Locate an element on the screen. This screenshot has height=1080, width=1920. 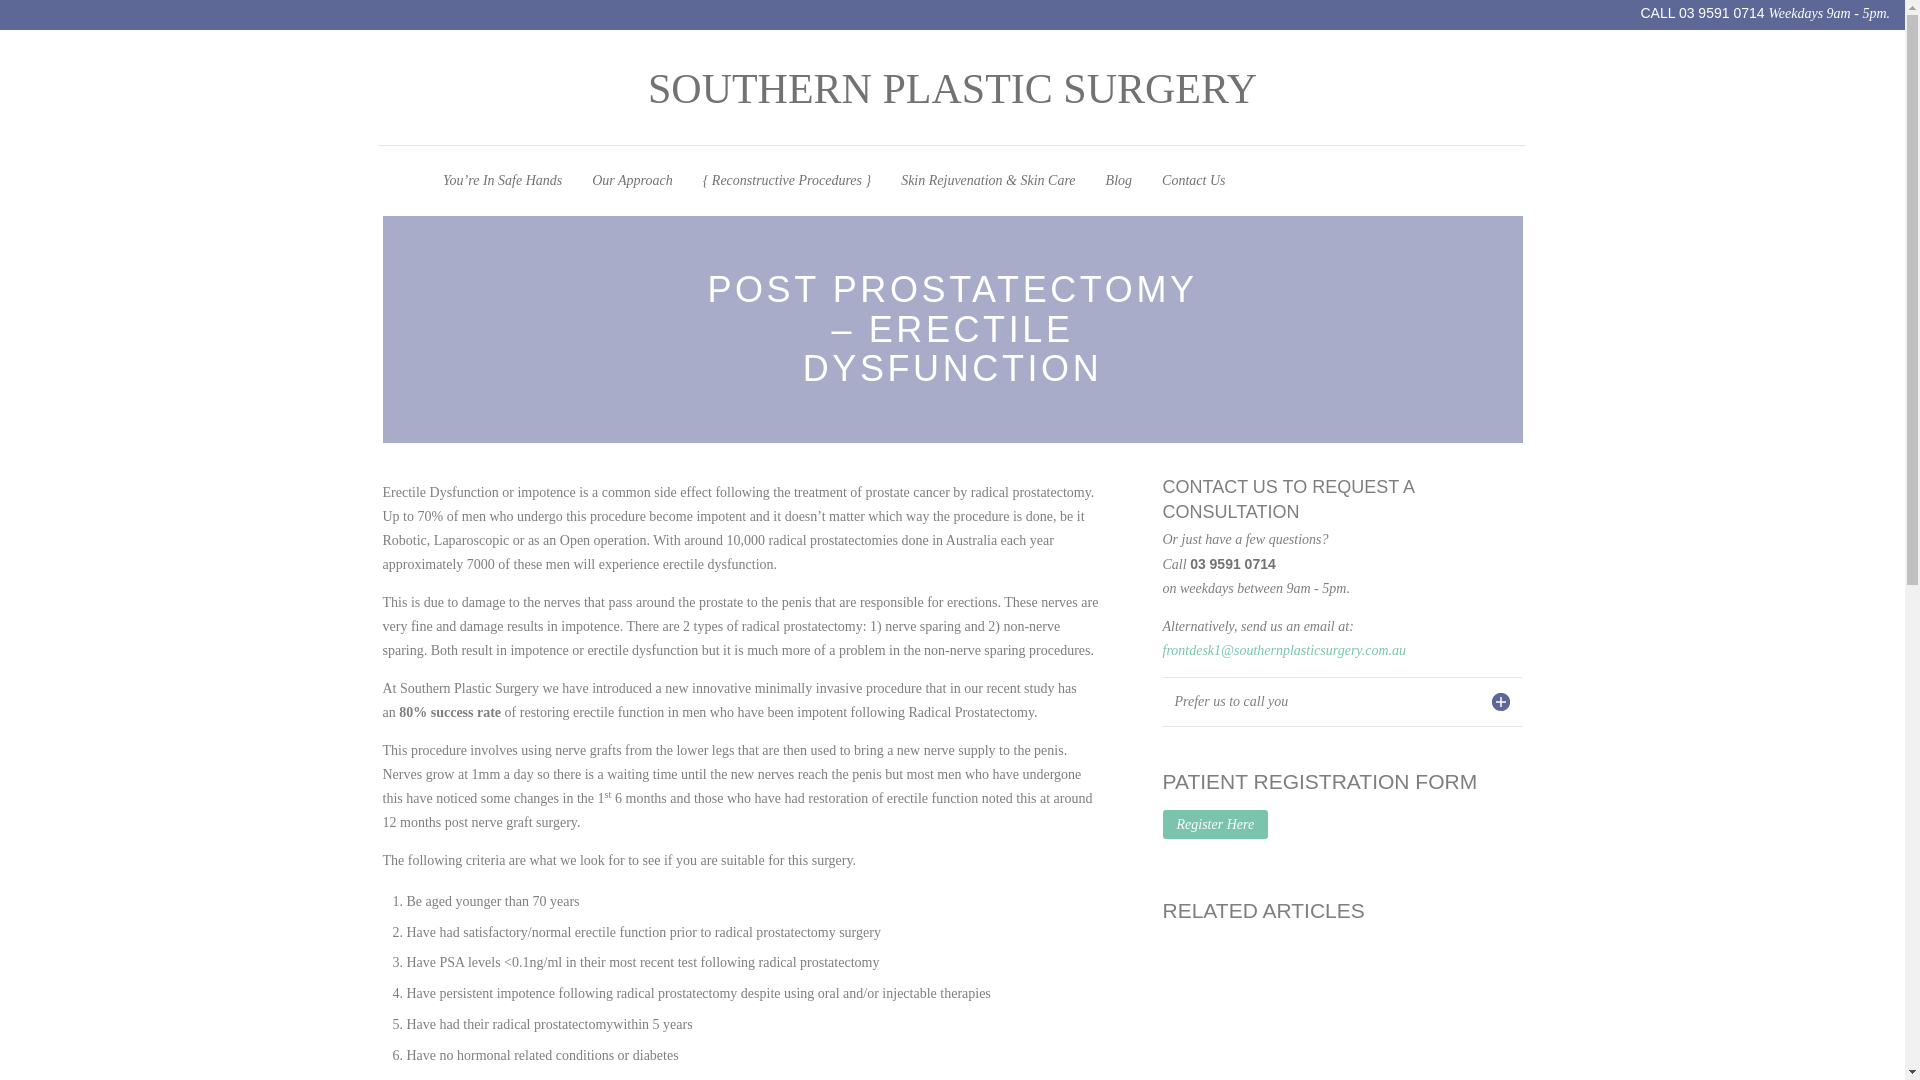
Patient Registration is located at coordinates (1214, 824).